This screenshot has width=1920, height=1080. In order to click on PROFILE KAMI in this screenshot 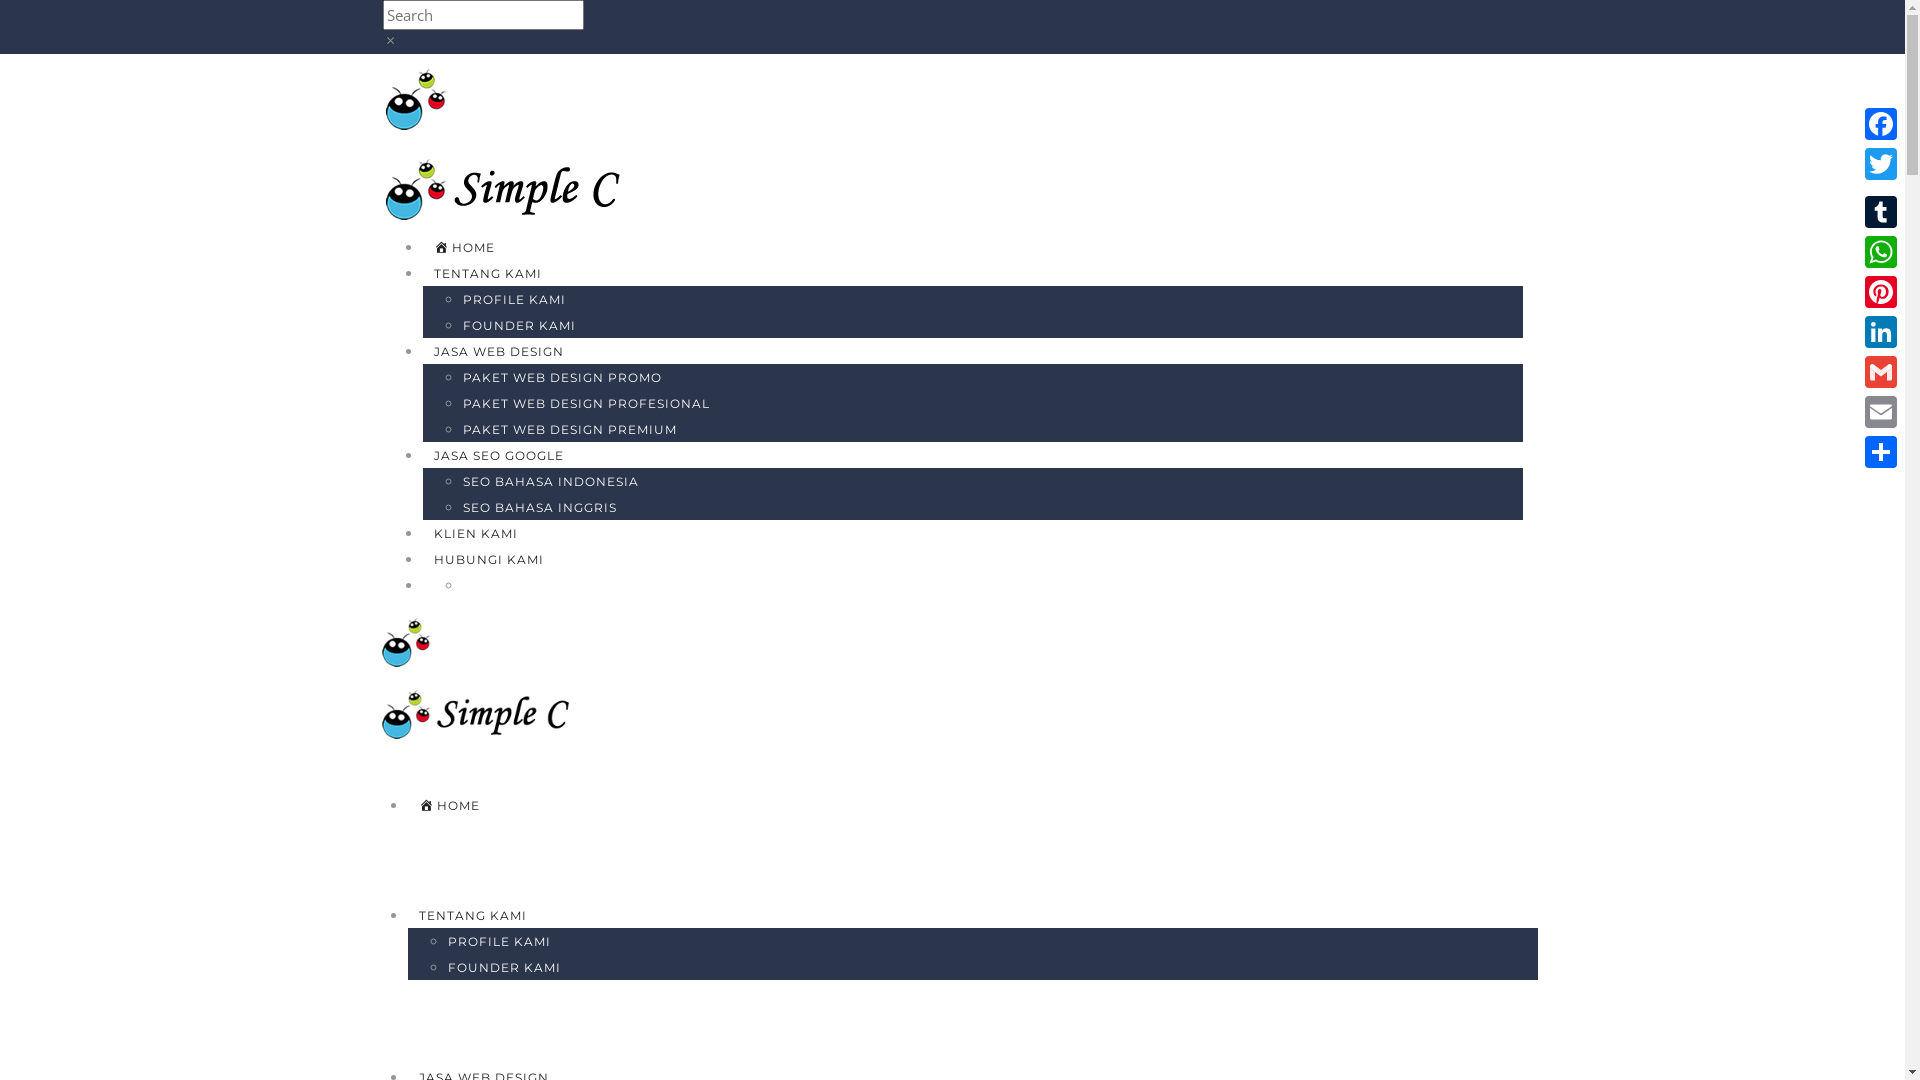, I will do `click(500, 942)`.